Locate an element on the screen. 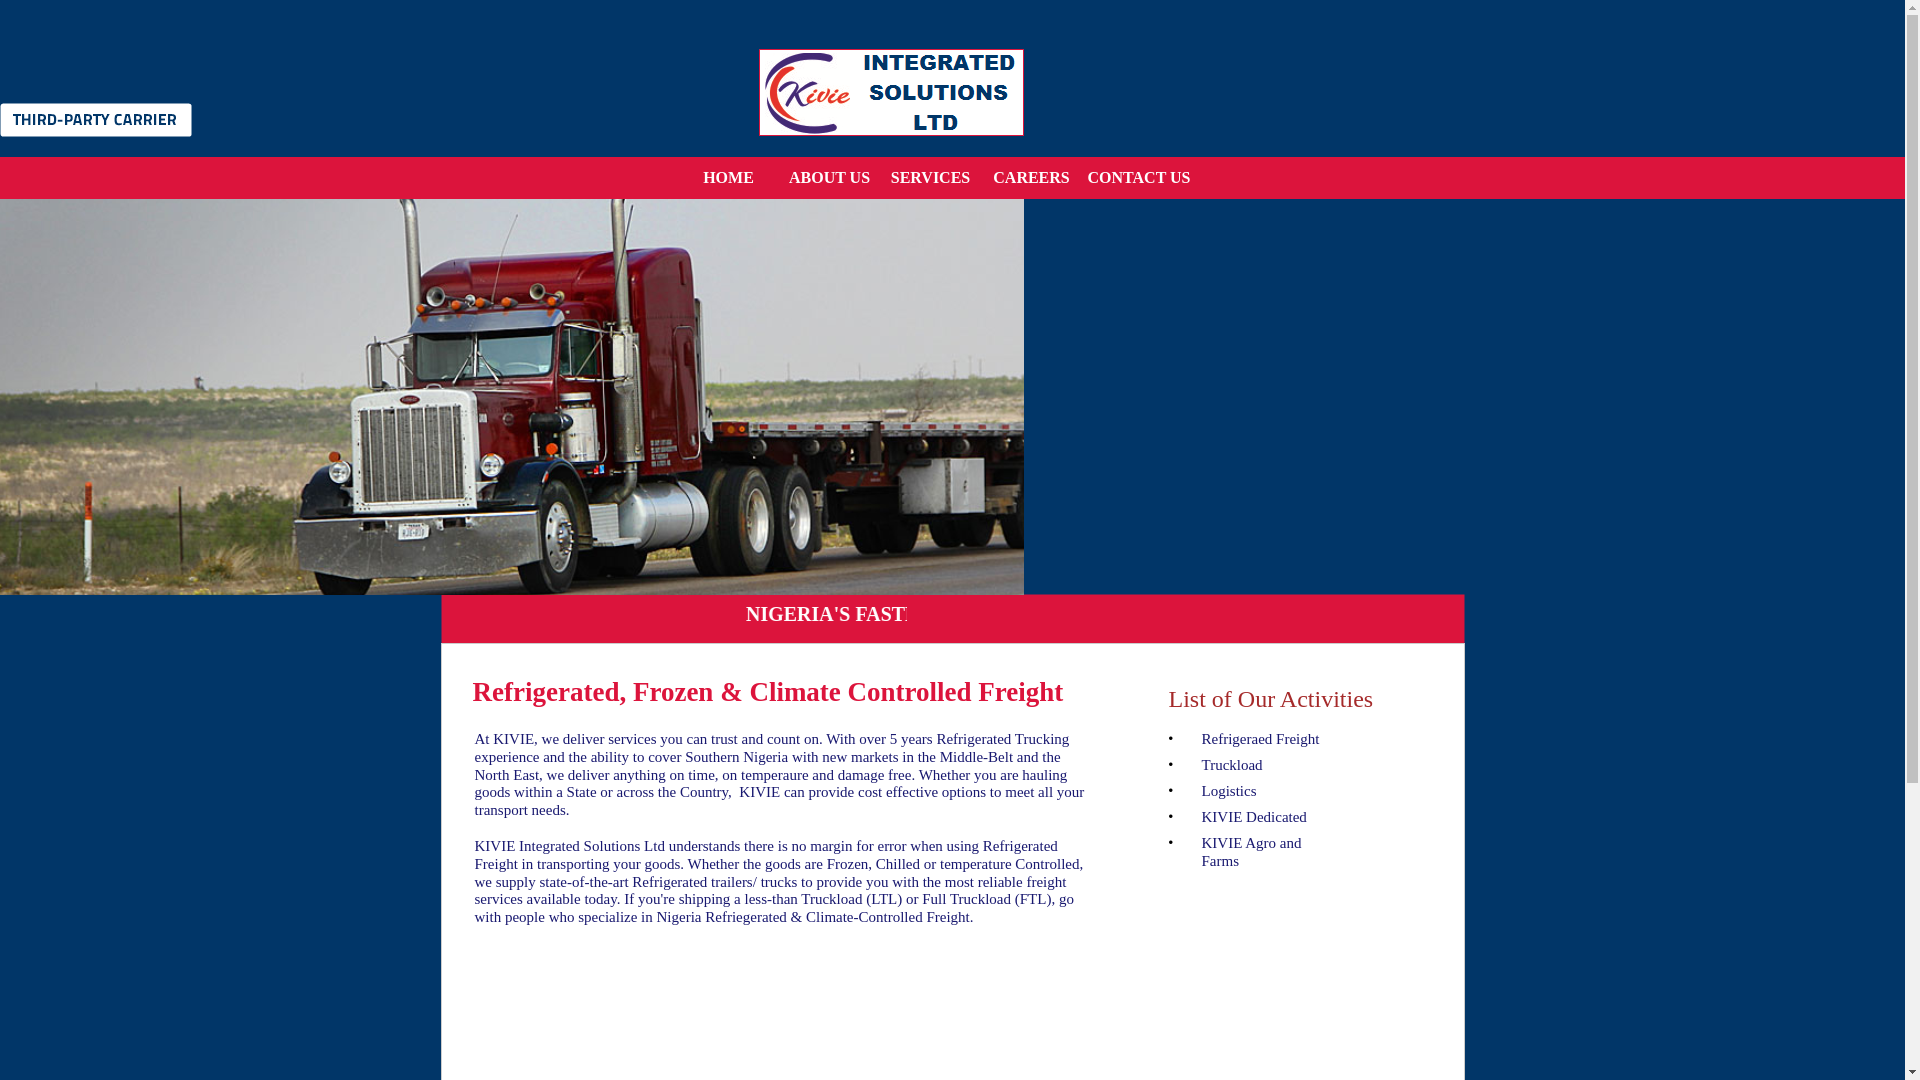  HOME is located at coordinates (727, 178).